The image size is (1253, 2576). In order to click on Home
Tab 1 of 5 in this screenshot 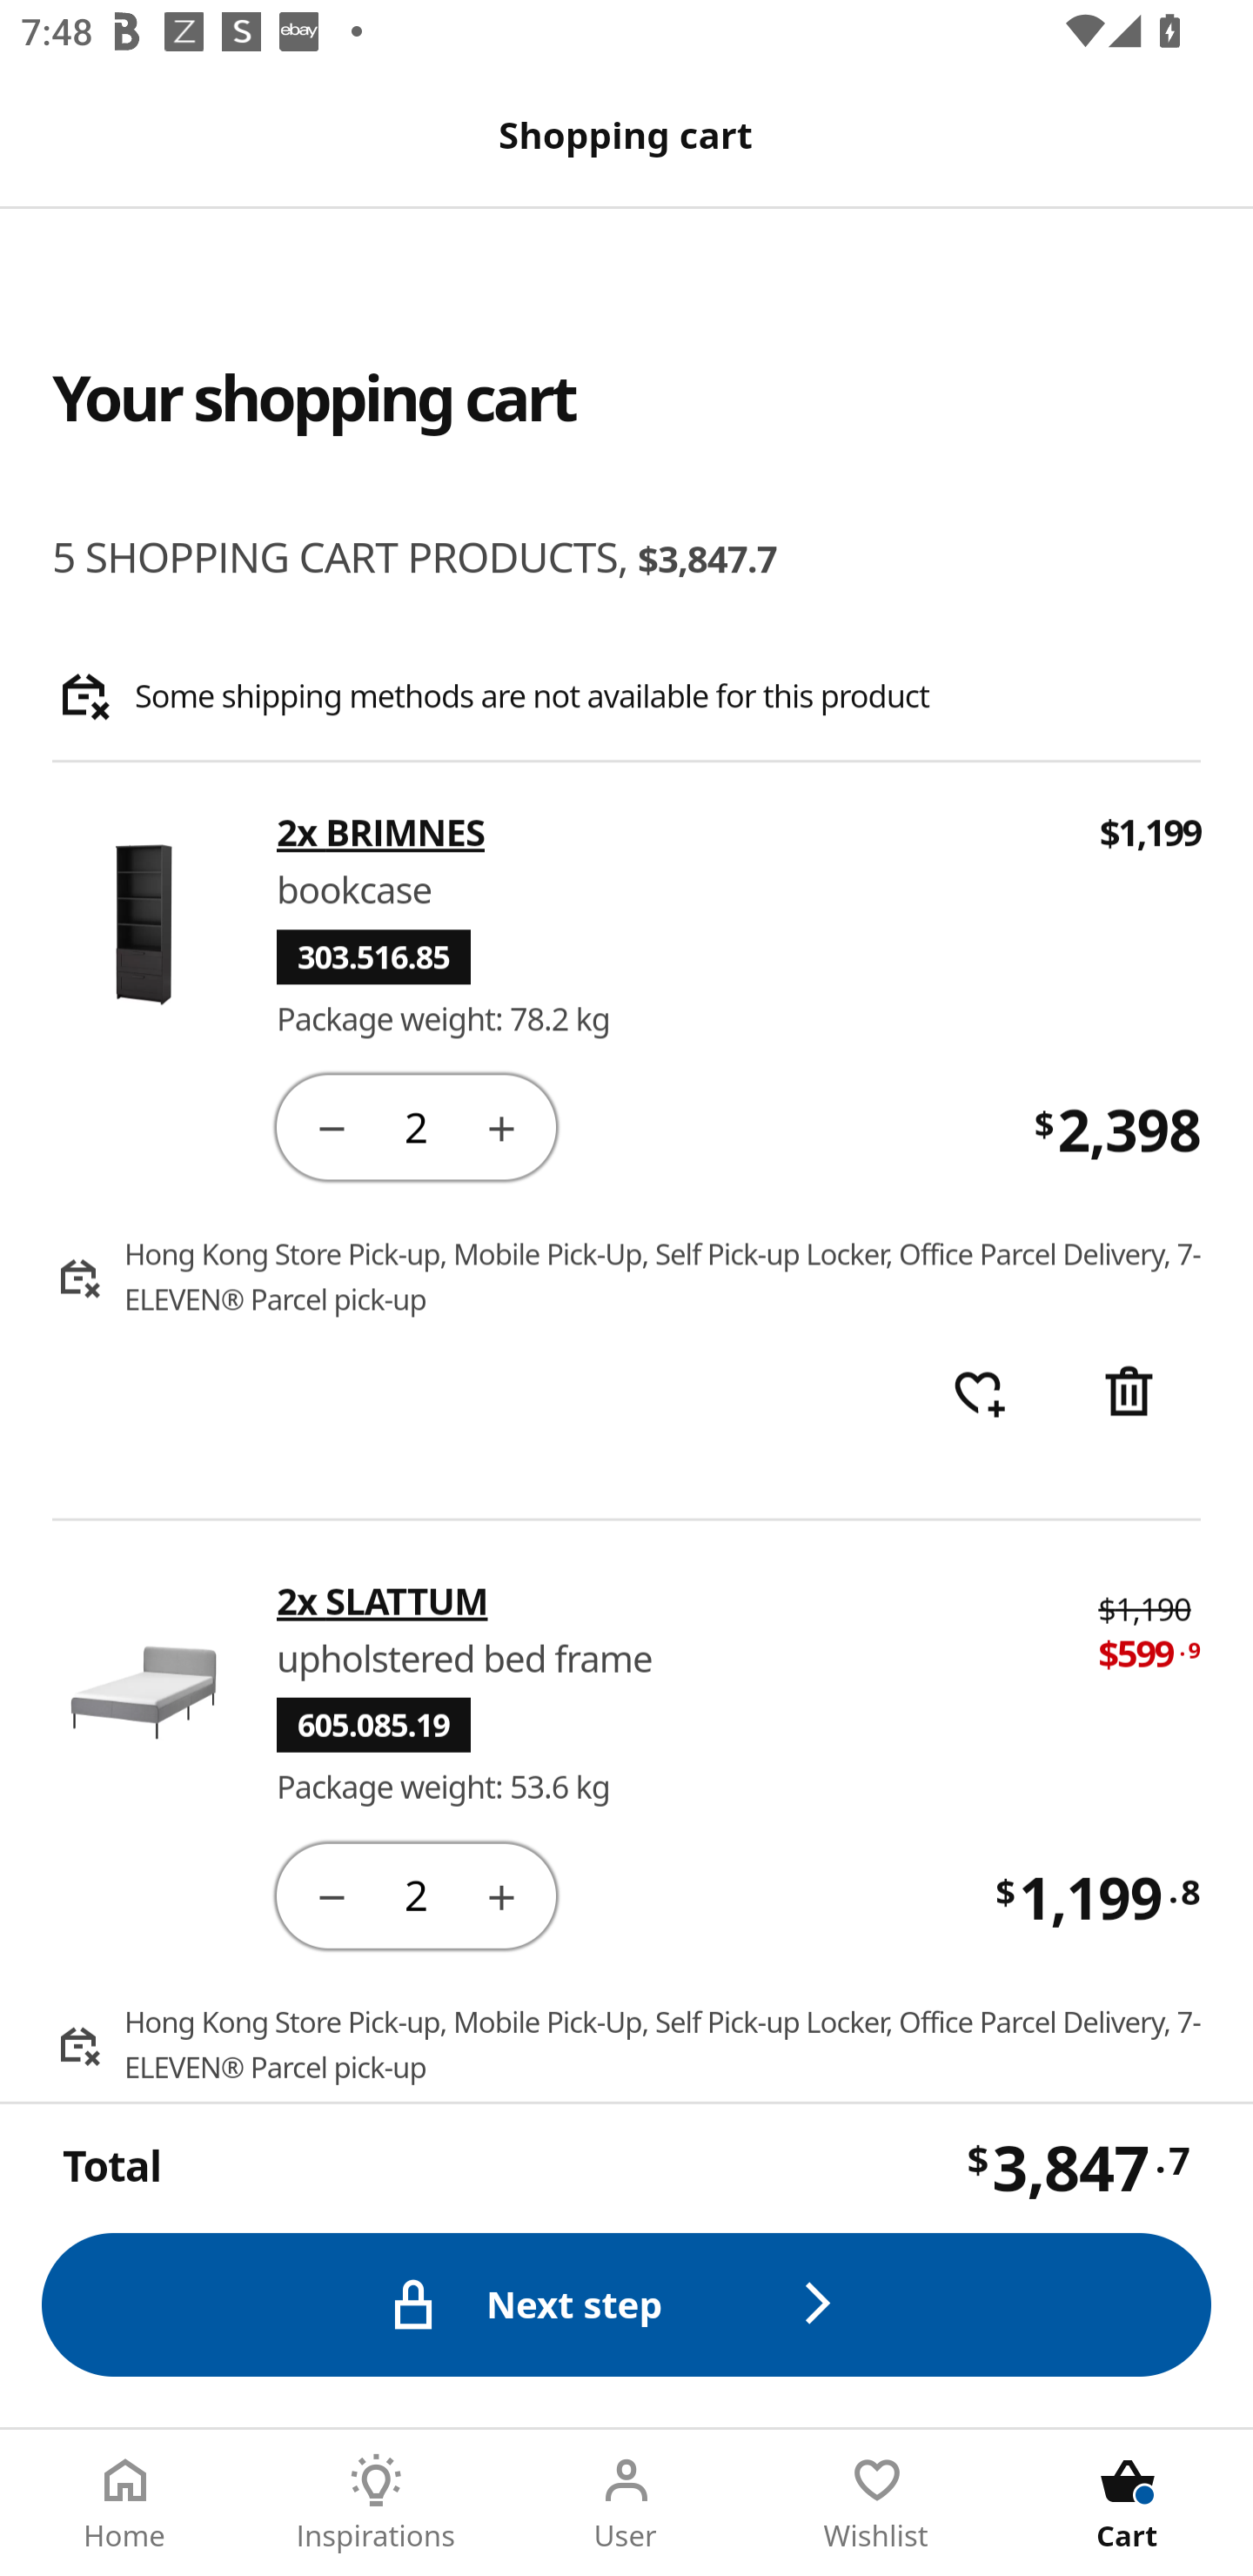, I will do `click(125, 2503)`.